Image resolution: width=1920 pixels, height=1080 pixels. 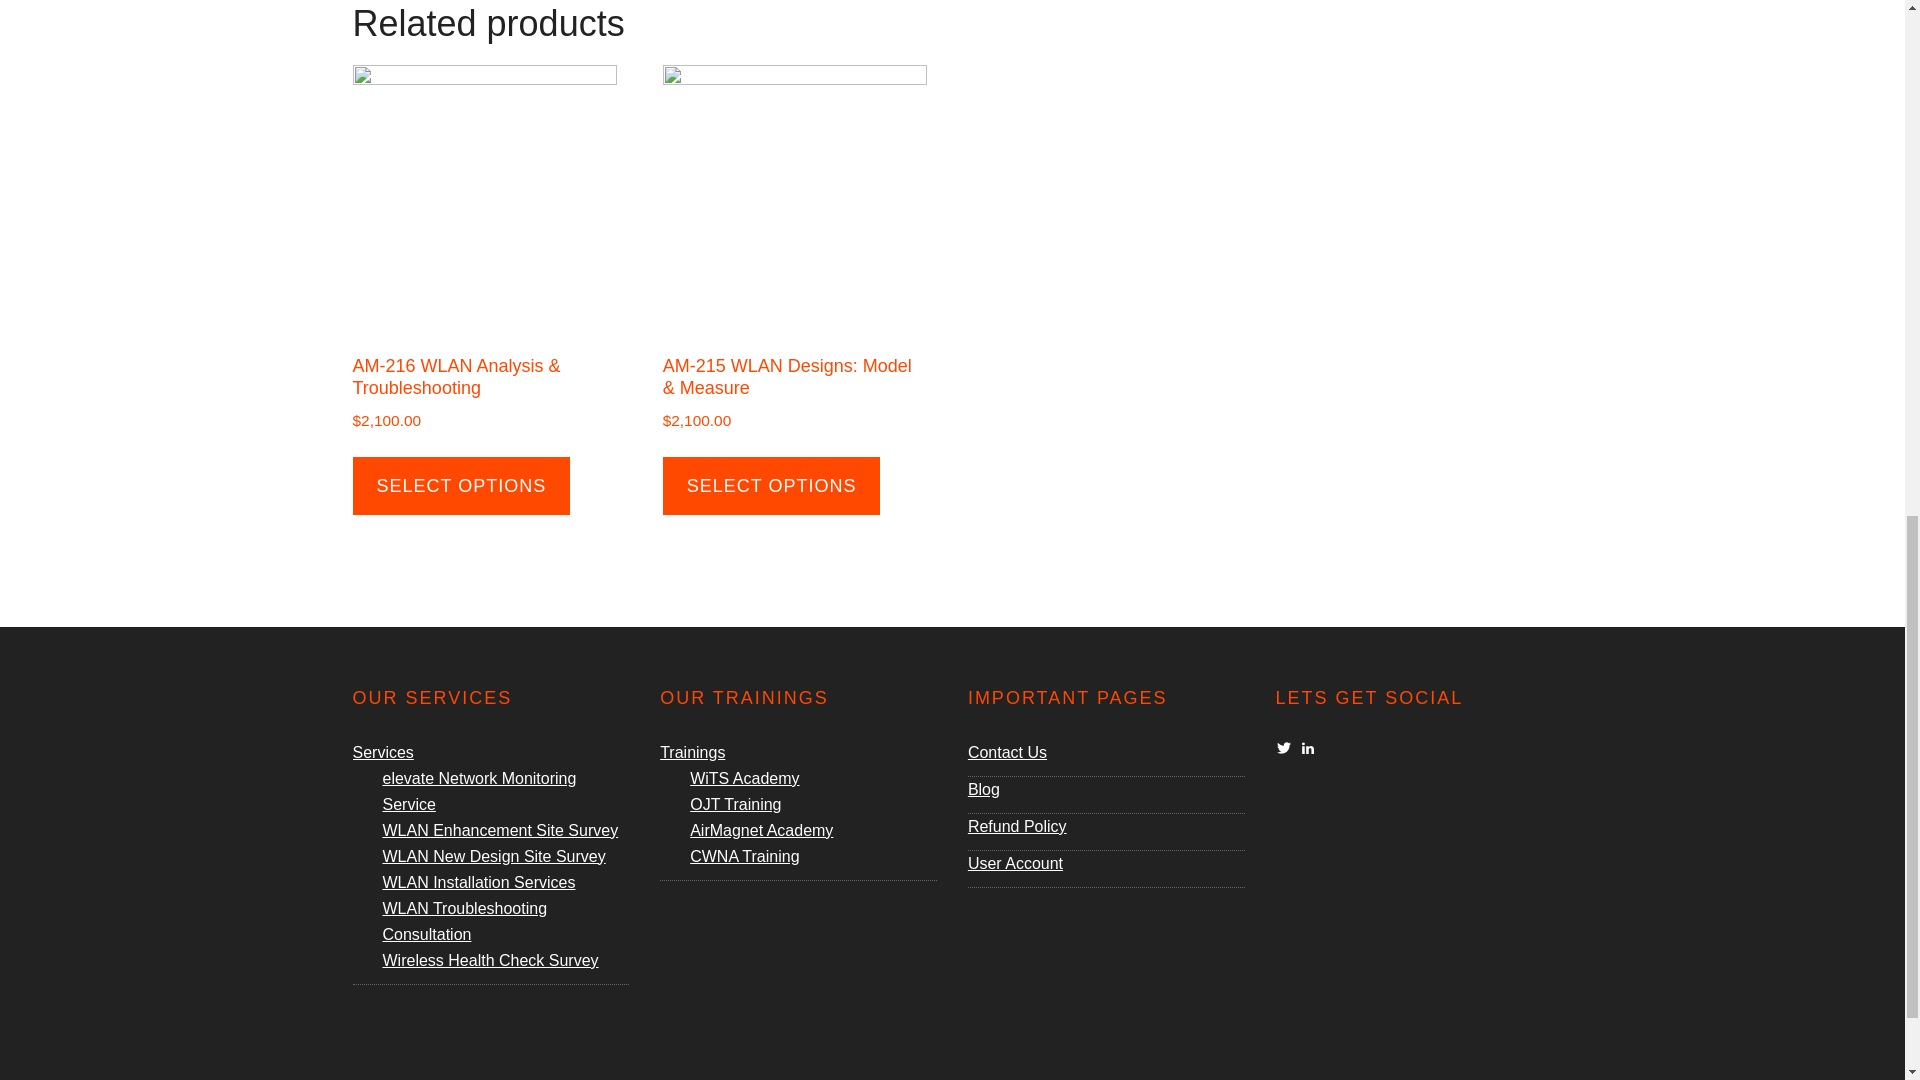 What do you see at coordinates (460, 486) in the screenshot?
I see `SELECT OPTIONS` at bounding box center [460, 486].